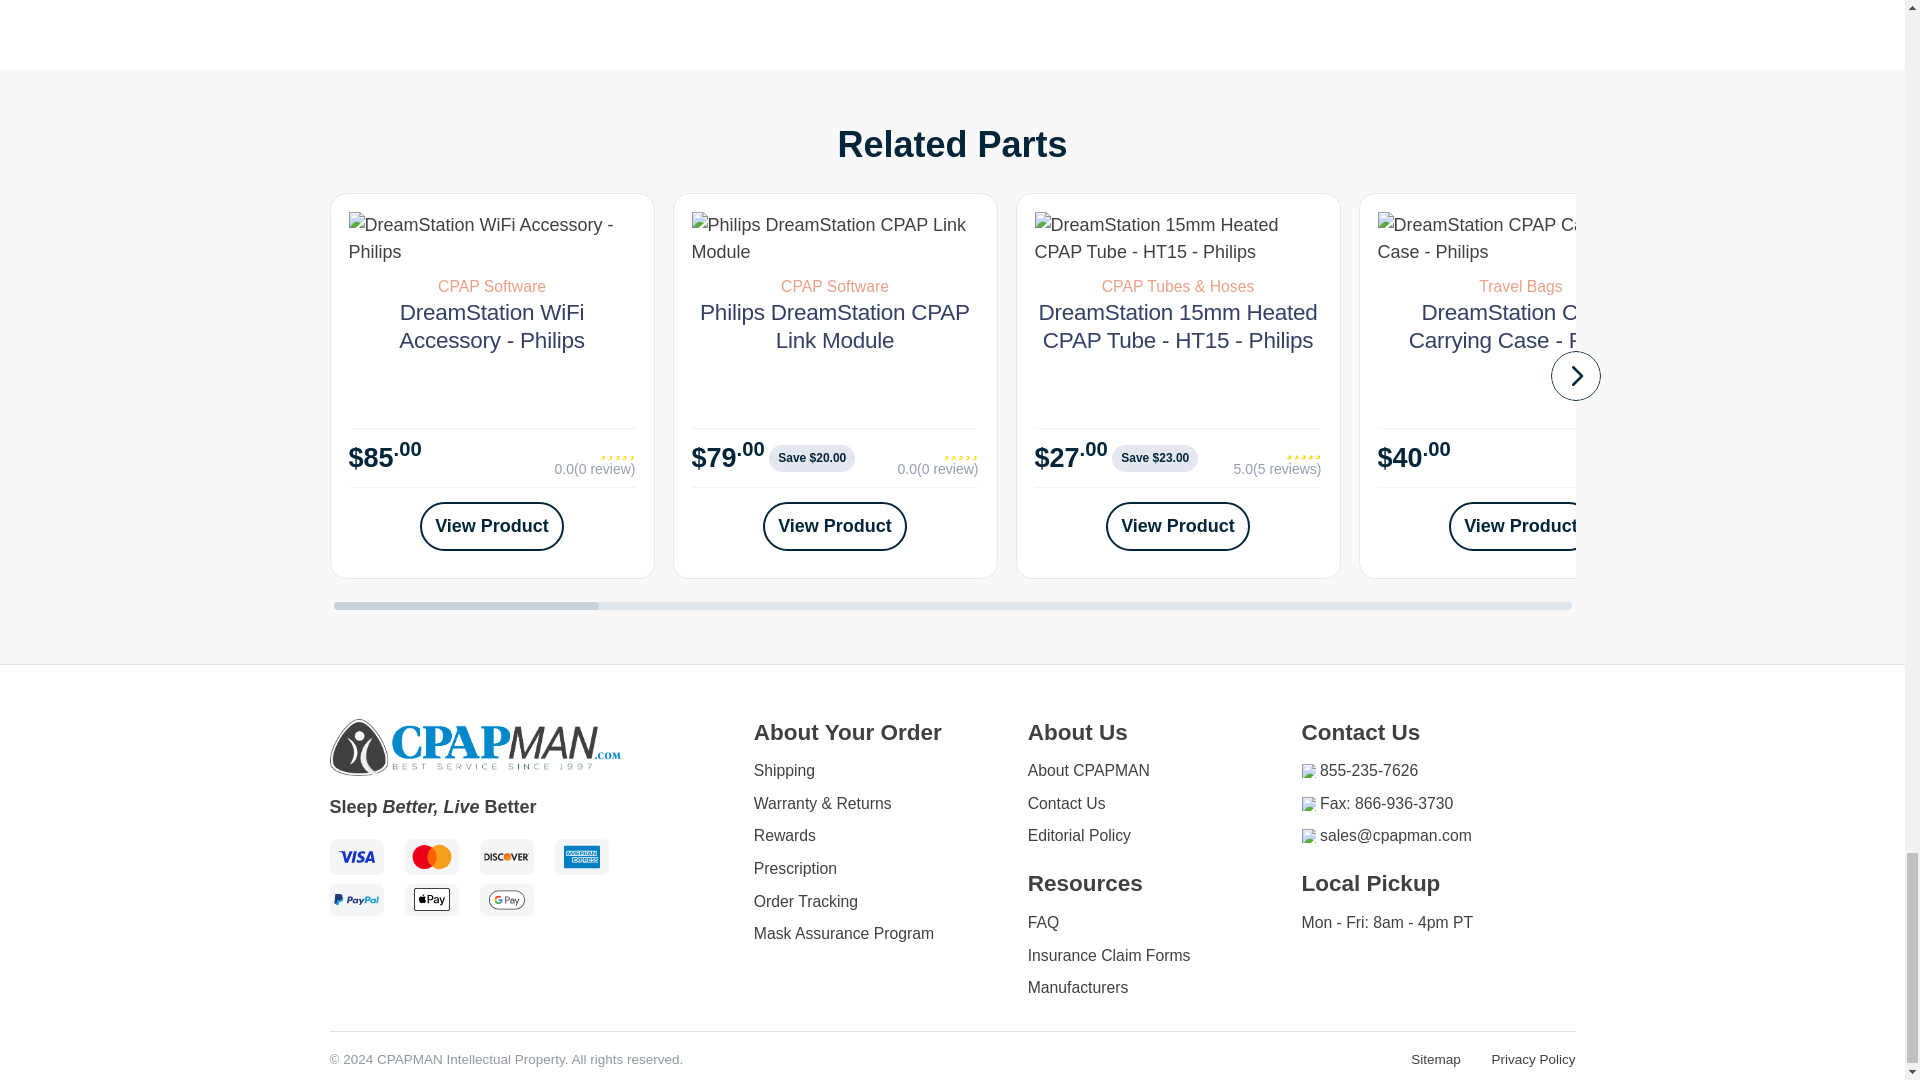  I want to click on  DreamStation WiFi Accessory - Philips , so click(491, 238).